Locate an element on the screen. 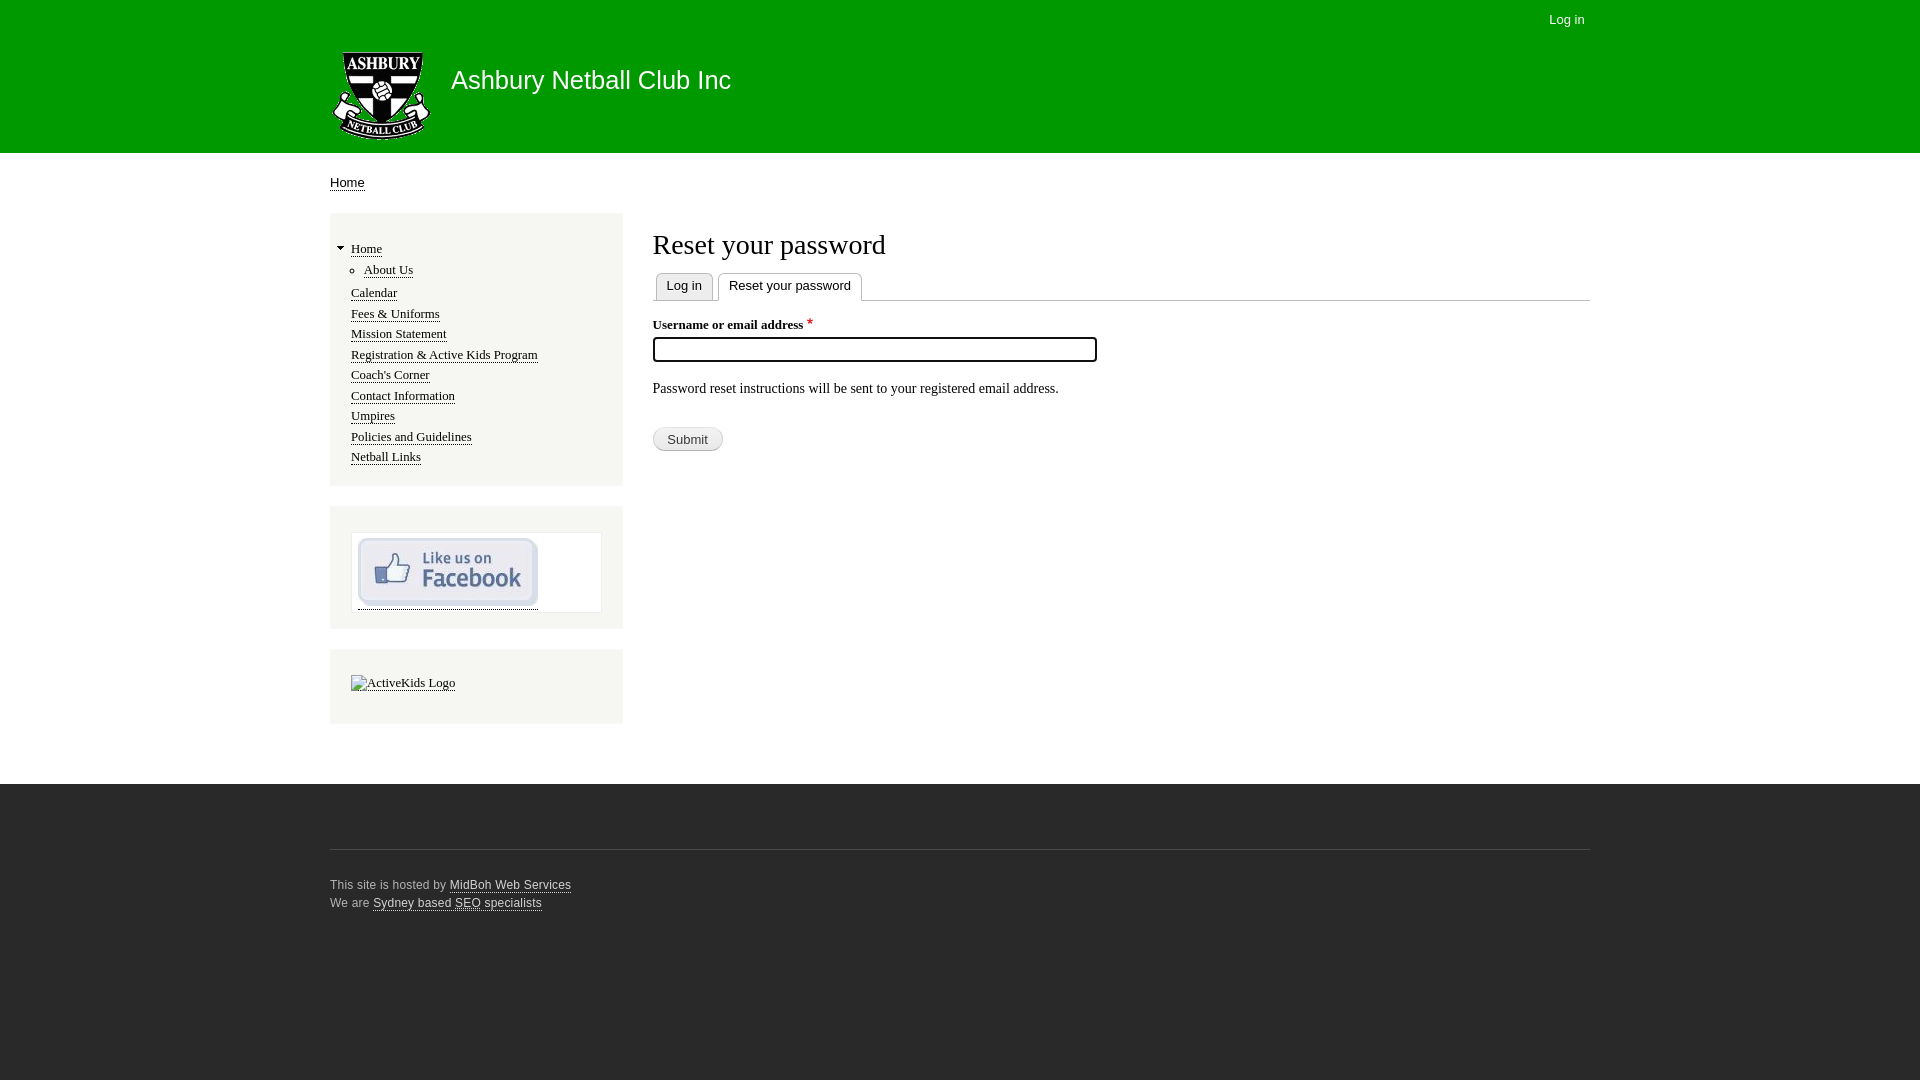 The height and width of the screenshot is (1080, 1920). MidBoh Web Services is located at coordinates (510, 886).